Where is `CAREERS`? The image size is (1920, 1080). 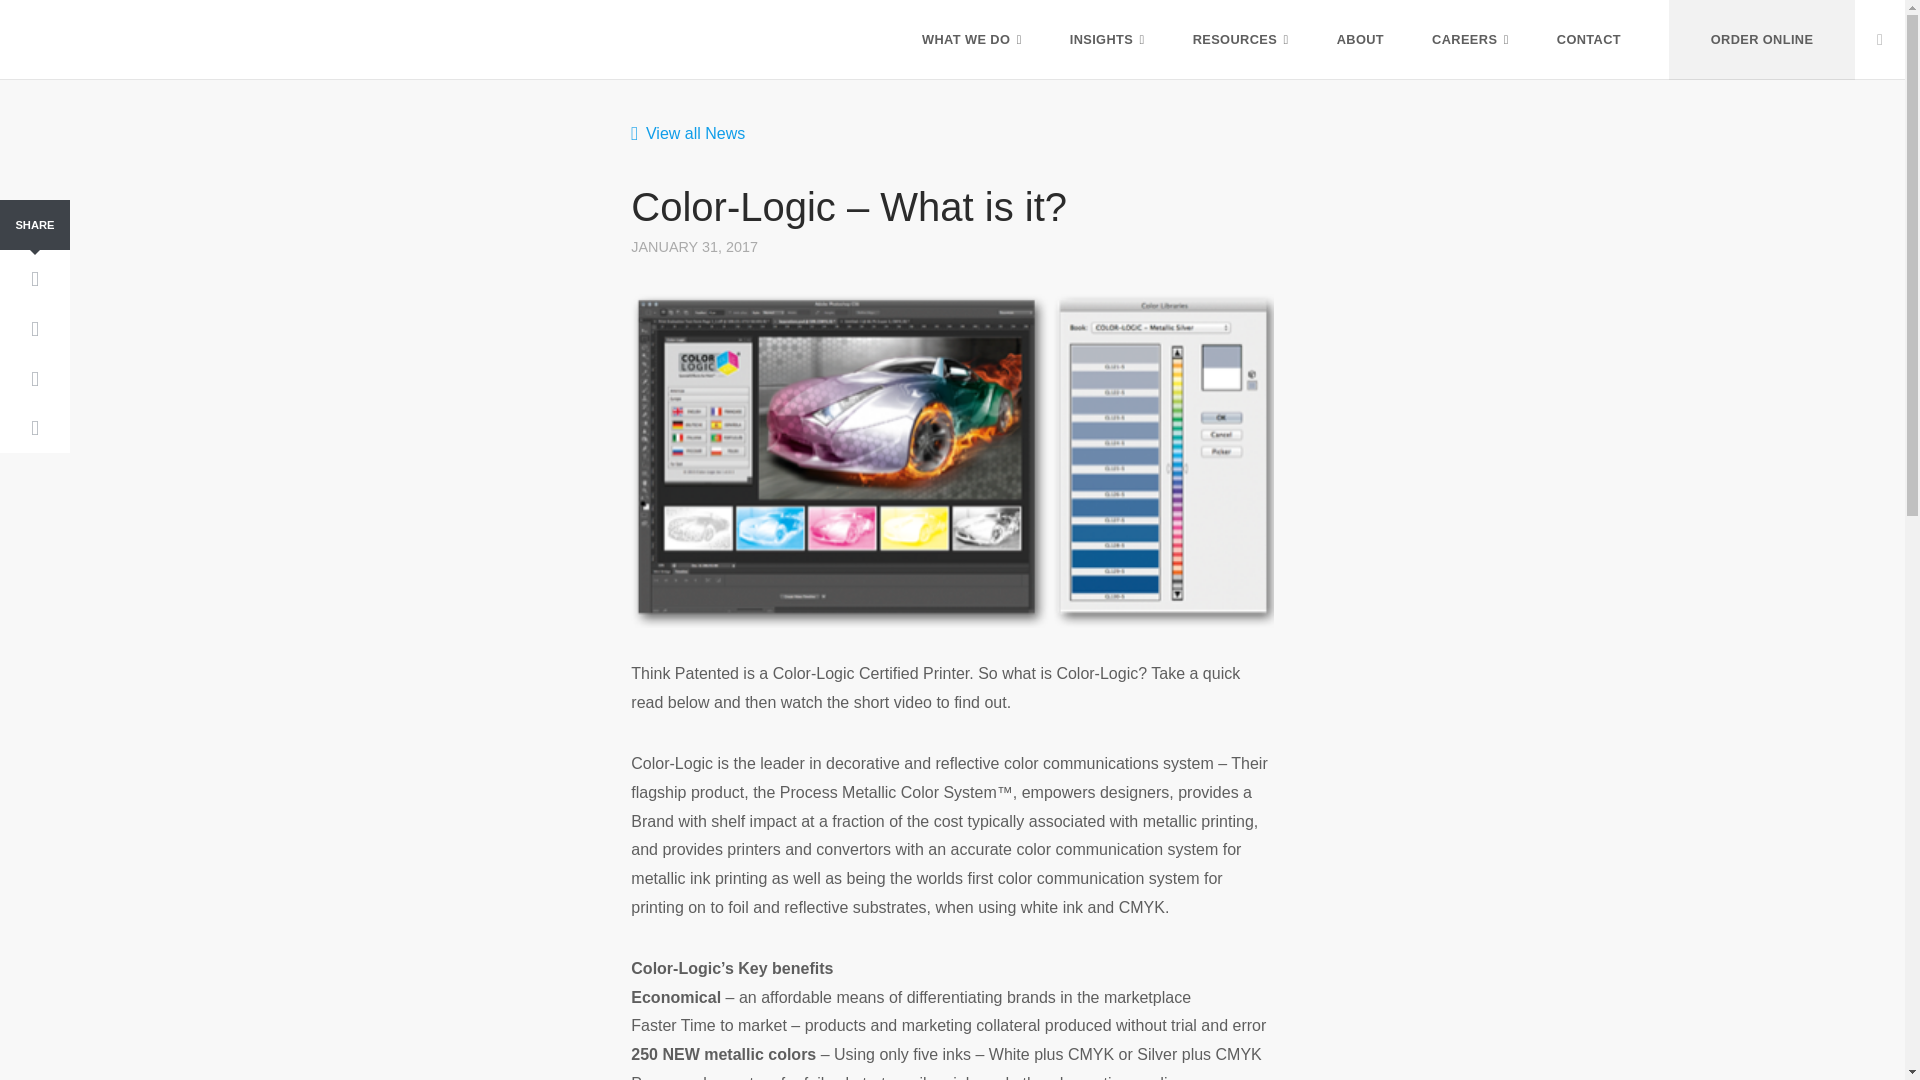
CAREERS is located at coordinates (1470, 40).